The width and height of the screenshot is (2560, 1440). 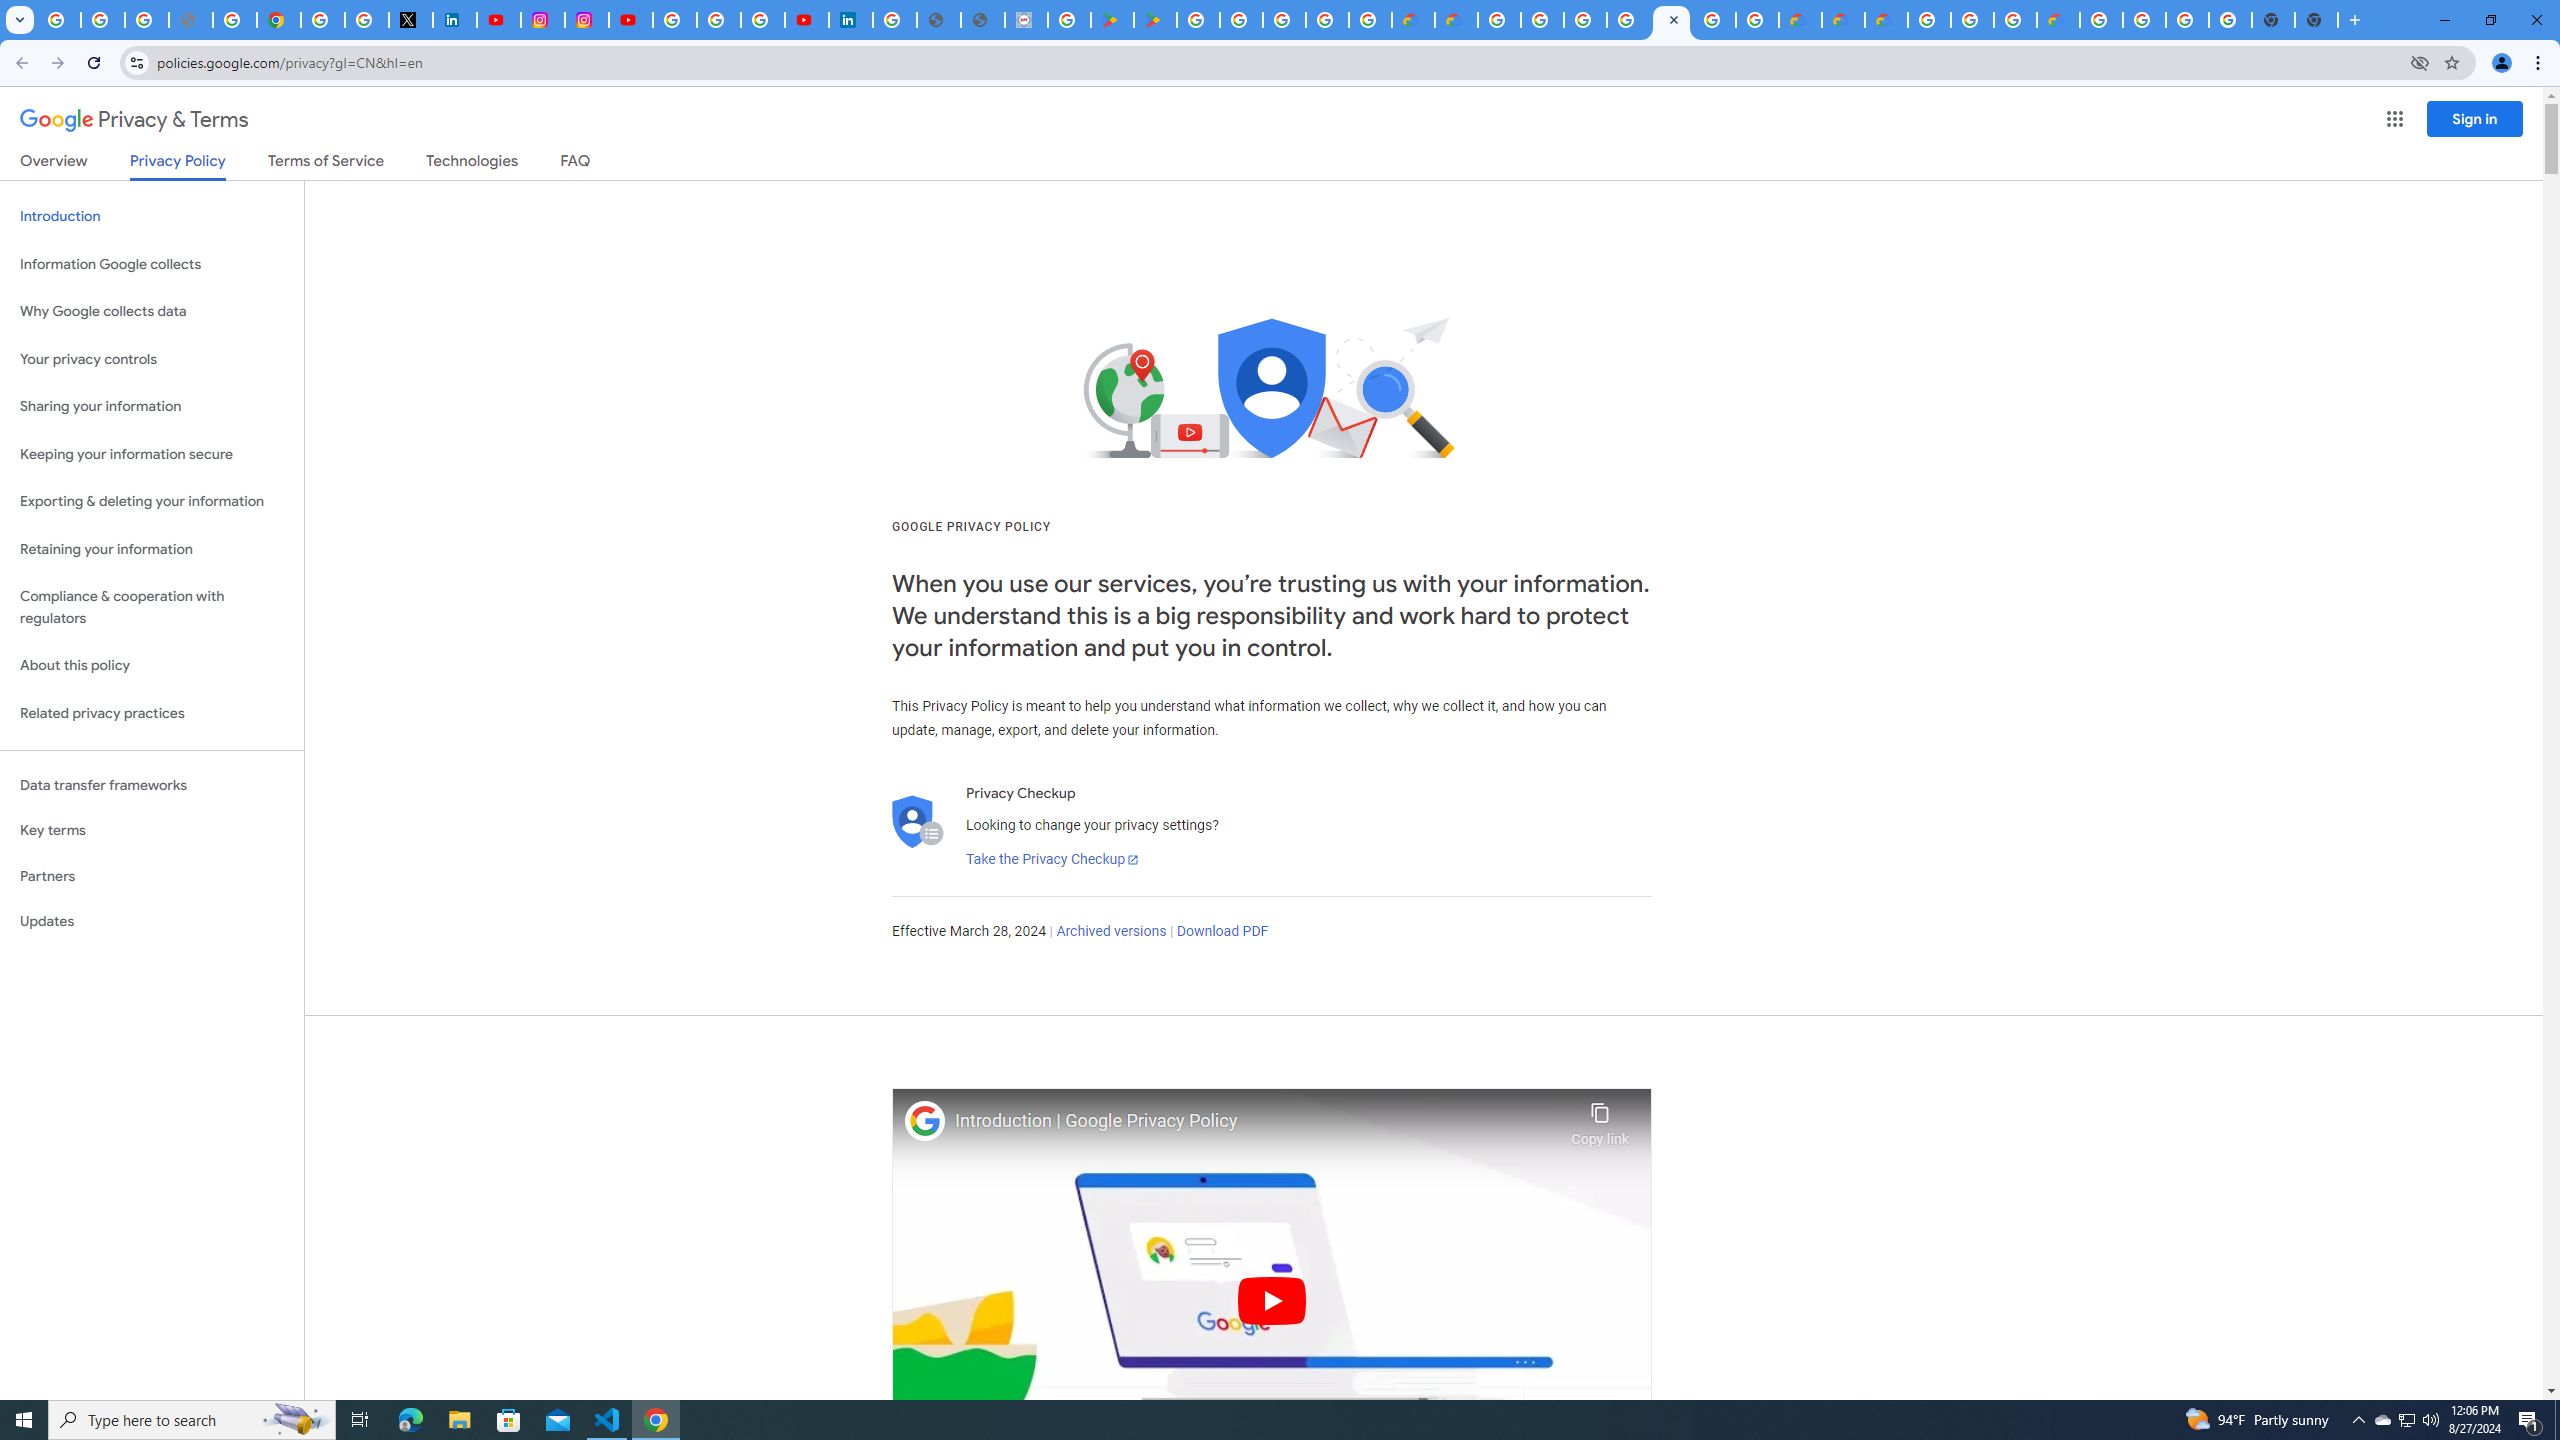 What do you see at coordinates (1886, 20) in the screenshot?
I see `Google Cloud Estimate Summary` at bounding box center [1886, 20].